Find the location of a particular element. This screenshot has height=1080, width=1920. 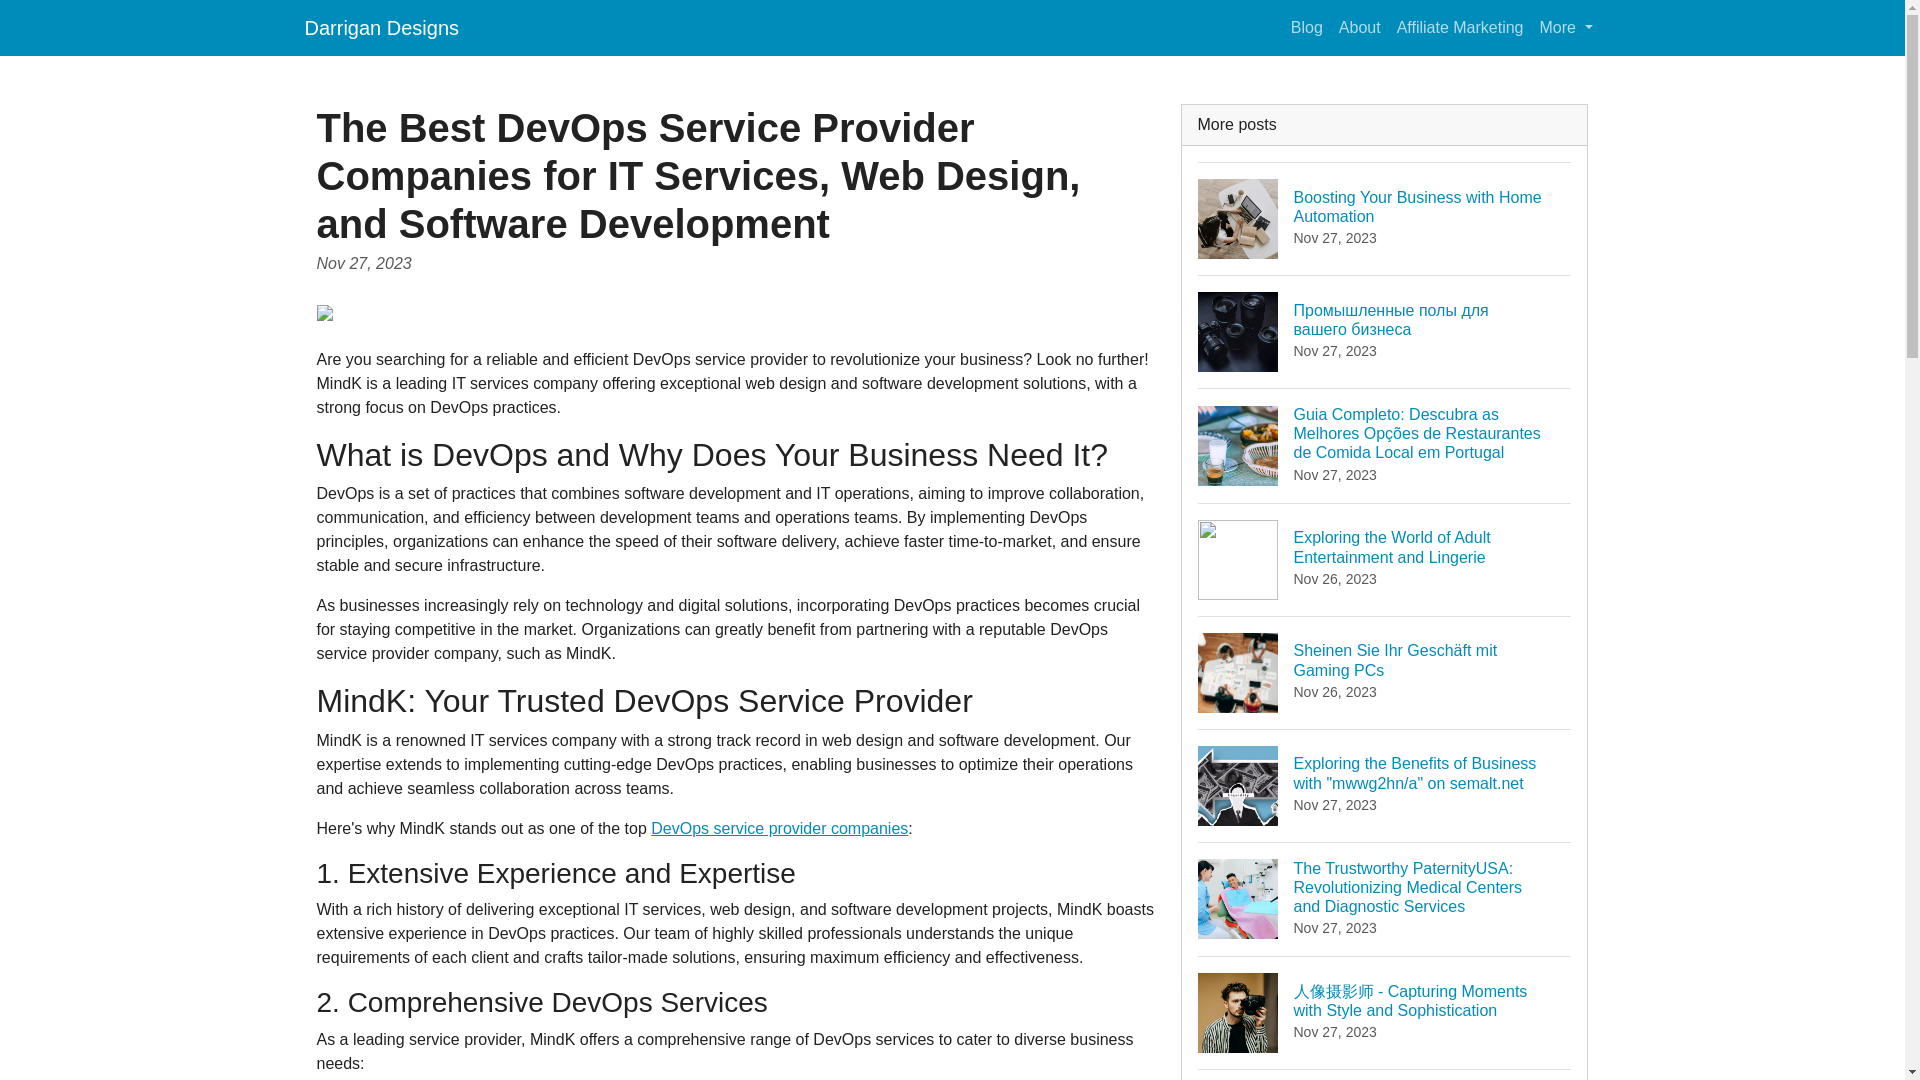

More is located at coordinates (1566, 27).